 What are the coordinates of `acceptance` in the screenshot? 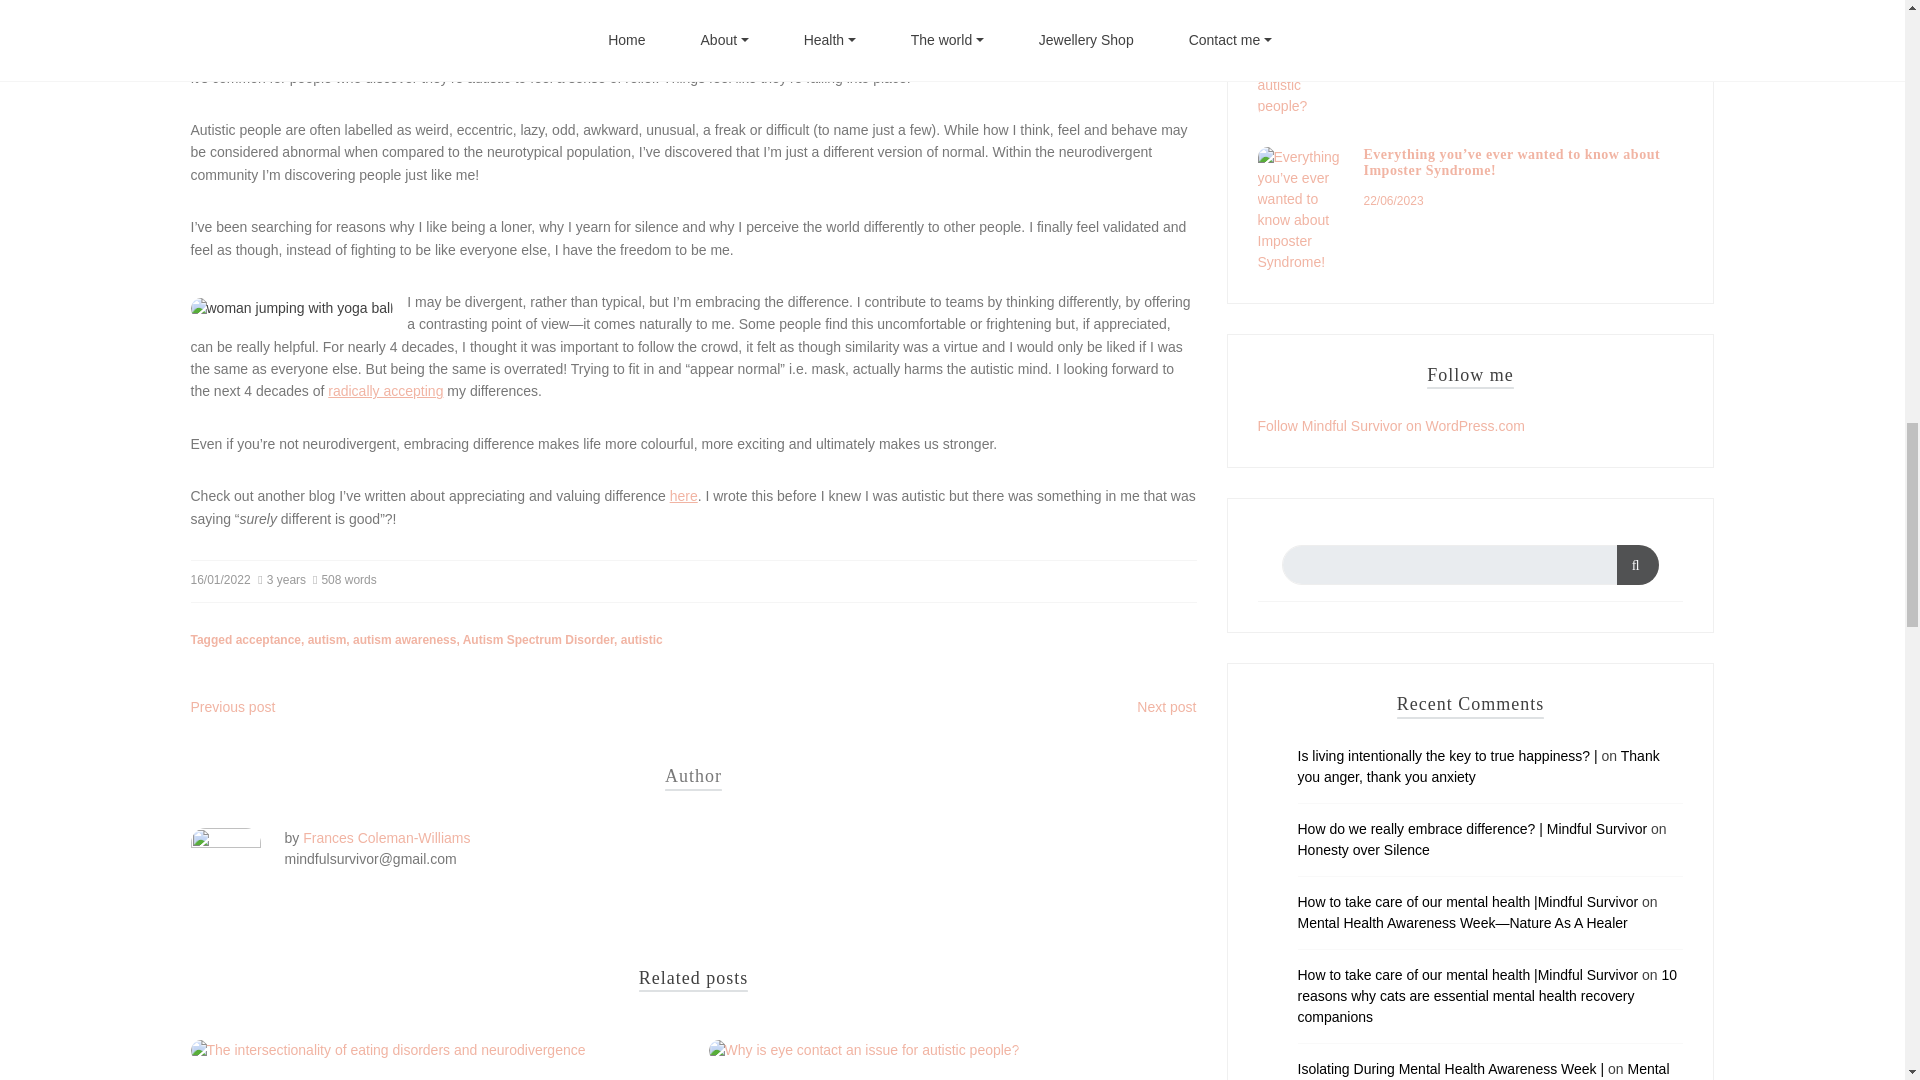 It's located at (268, 639).